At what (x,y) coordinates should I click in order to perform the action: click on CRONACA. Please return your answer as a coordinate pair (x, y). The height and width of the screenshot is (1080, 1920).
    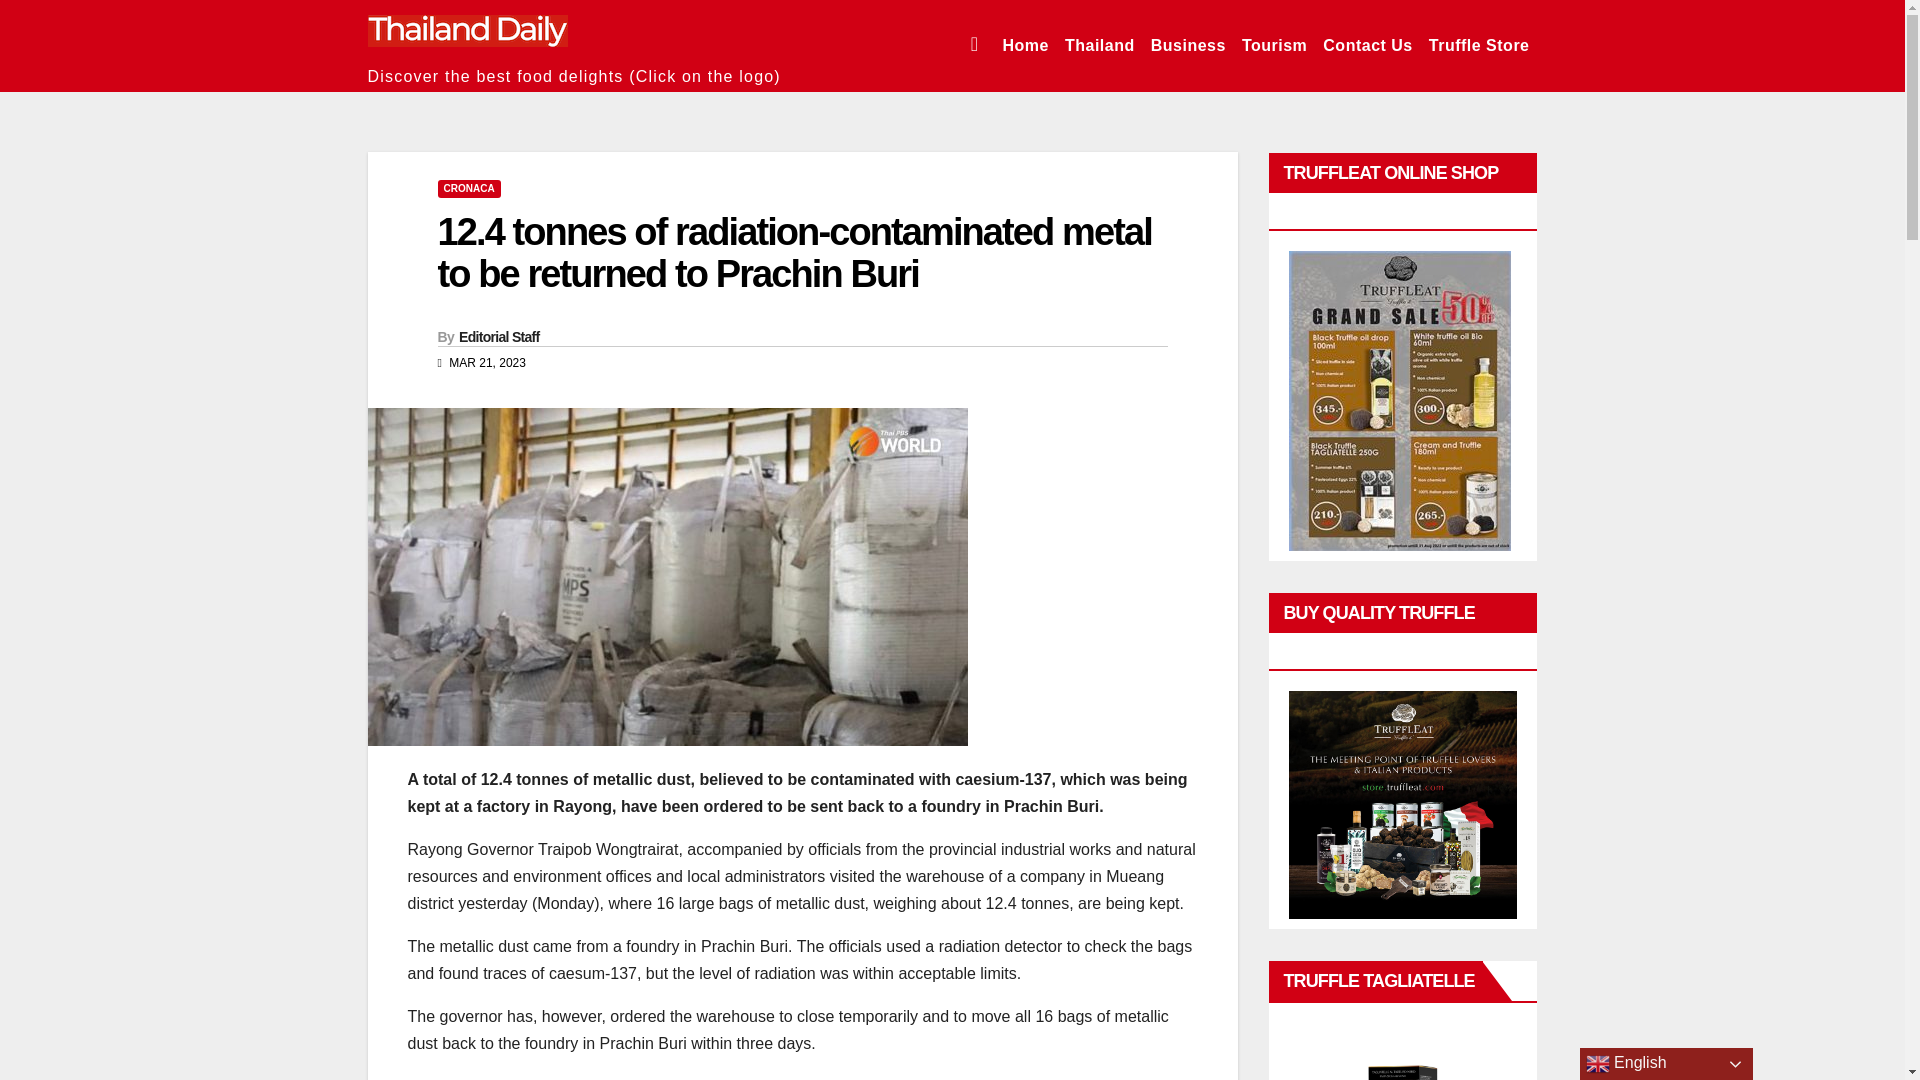
    Looking at the image, I should click on (469, 188).